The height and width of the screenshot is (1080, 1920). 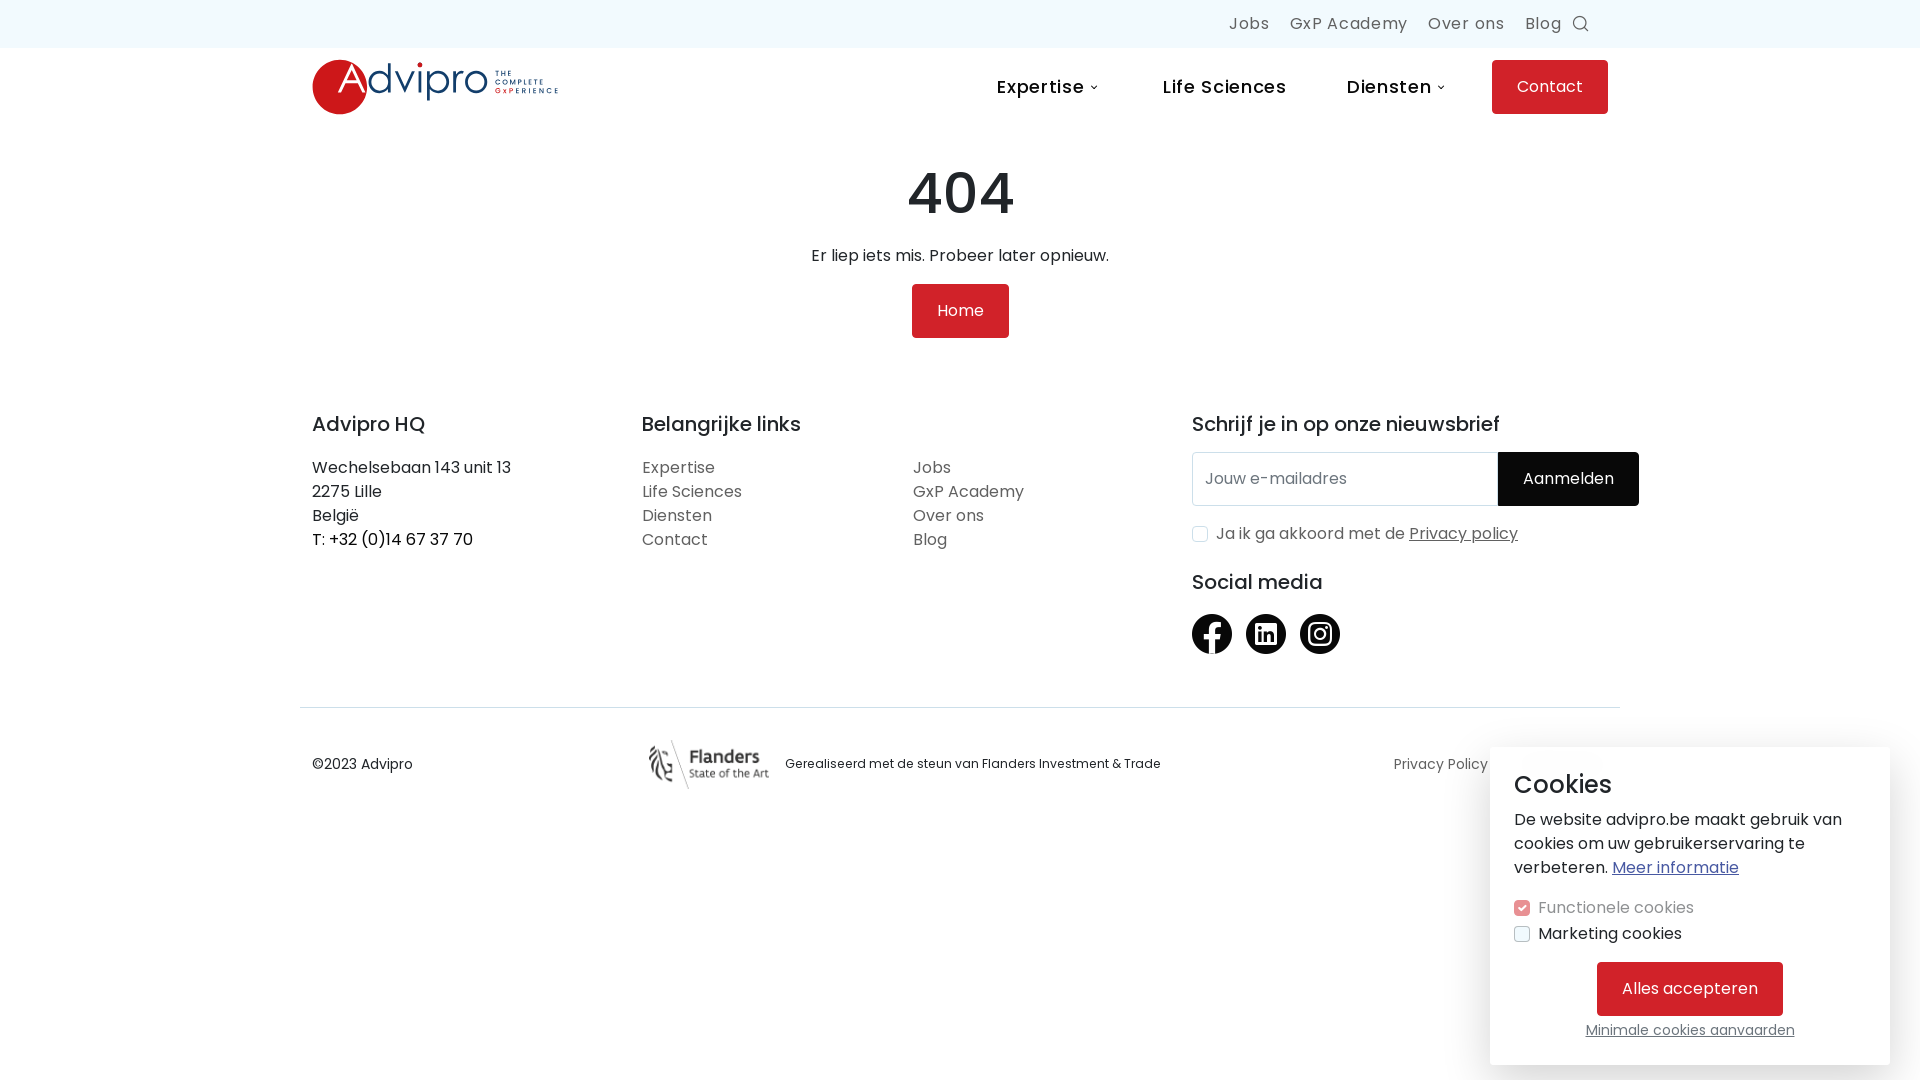 I want to click on Over ons, so click(x=1466, y=24).